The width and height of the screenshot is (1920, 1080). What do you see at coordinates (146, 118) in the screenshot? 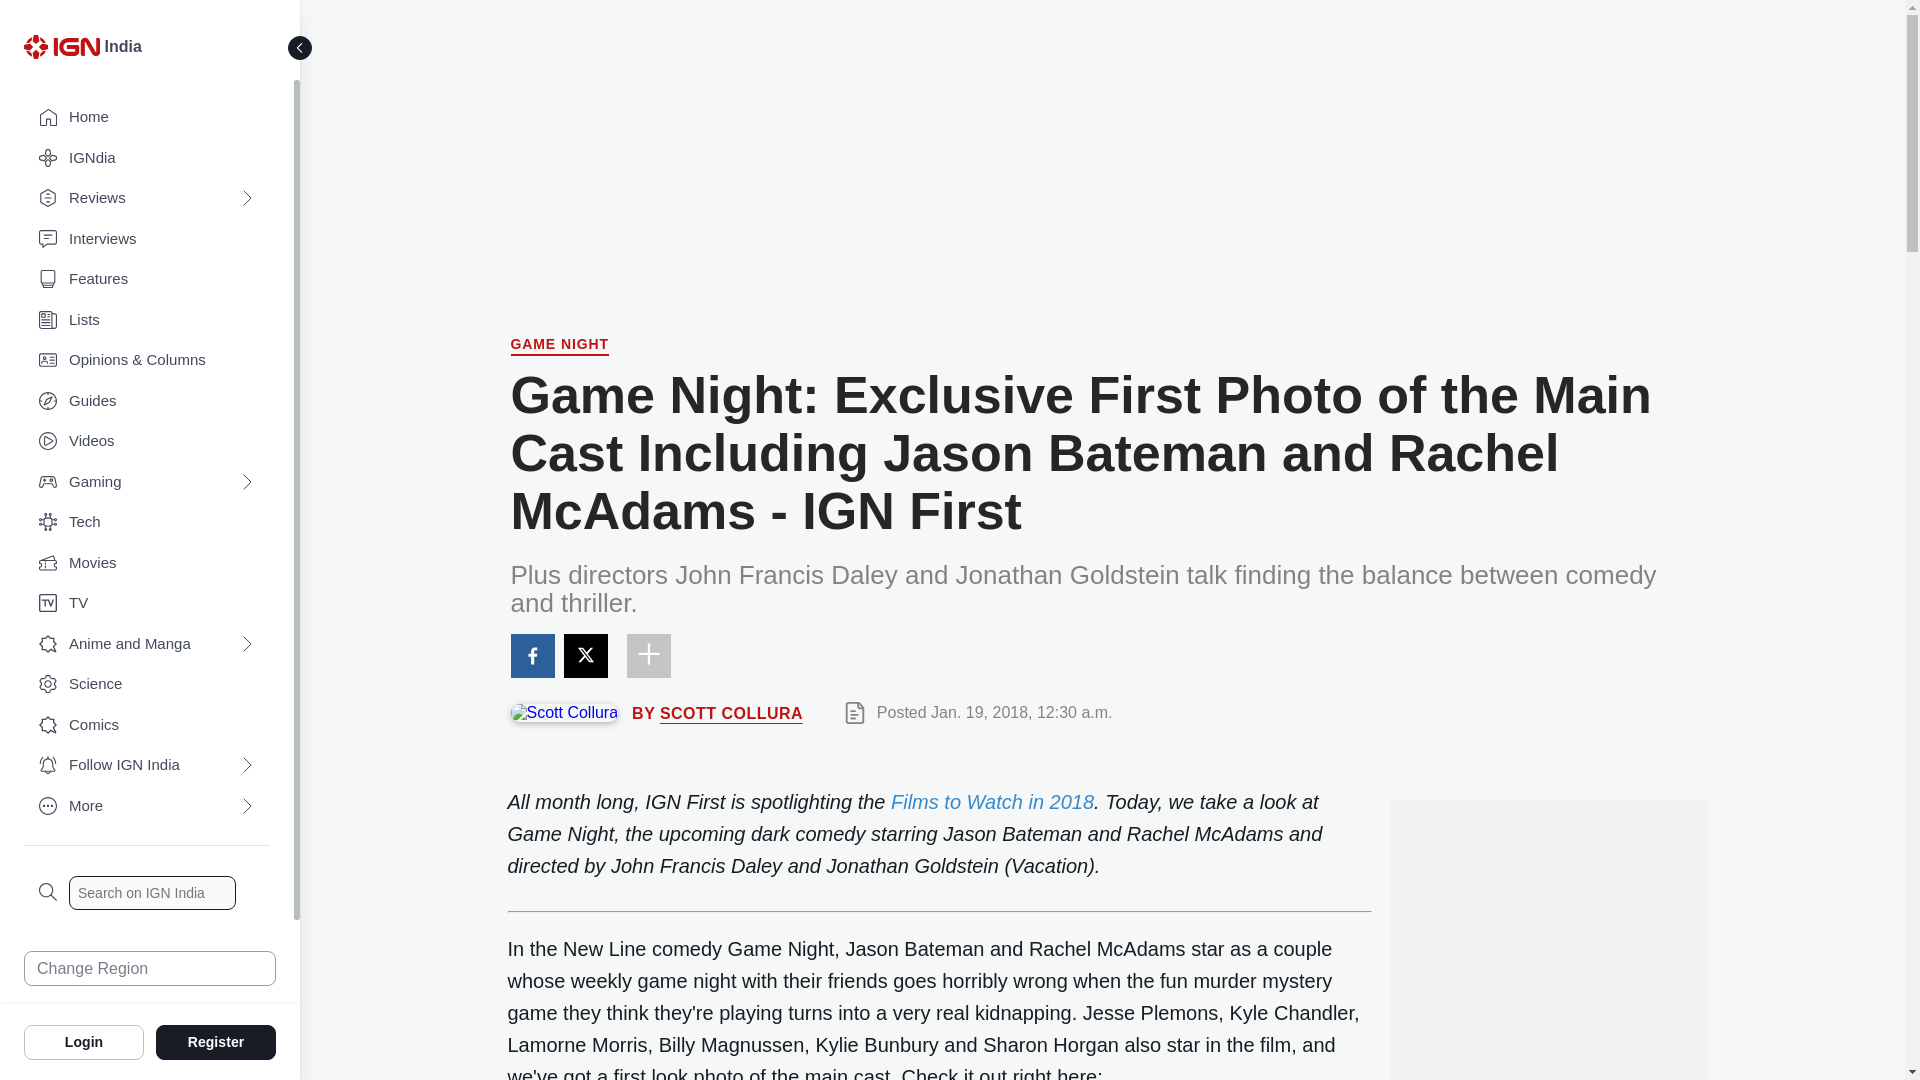
I see `Home` at bounding box center [146, 118].